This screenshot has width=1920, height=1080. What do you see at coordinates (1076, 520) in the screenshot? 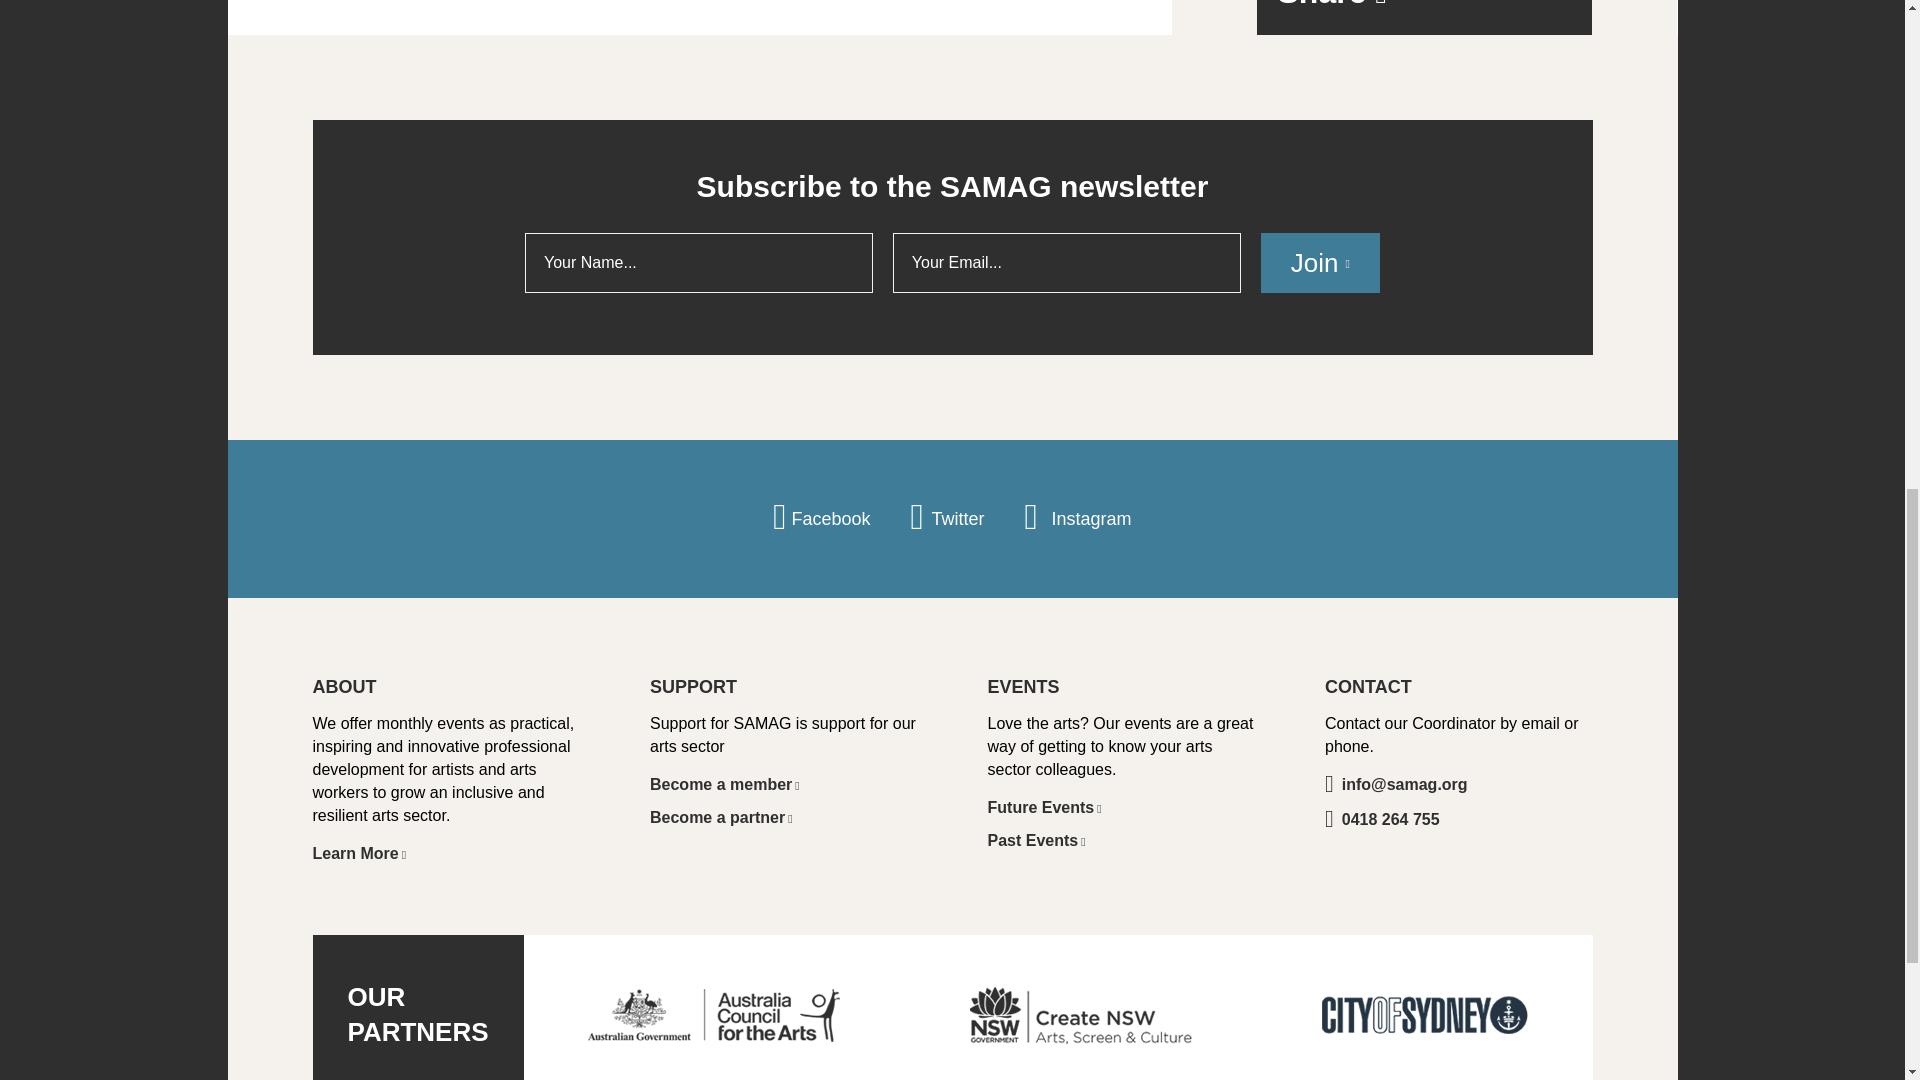
I see `Instagram` at bounding box center [1076, 520].